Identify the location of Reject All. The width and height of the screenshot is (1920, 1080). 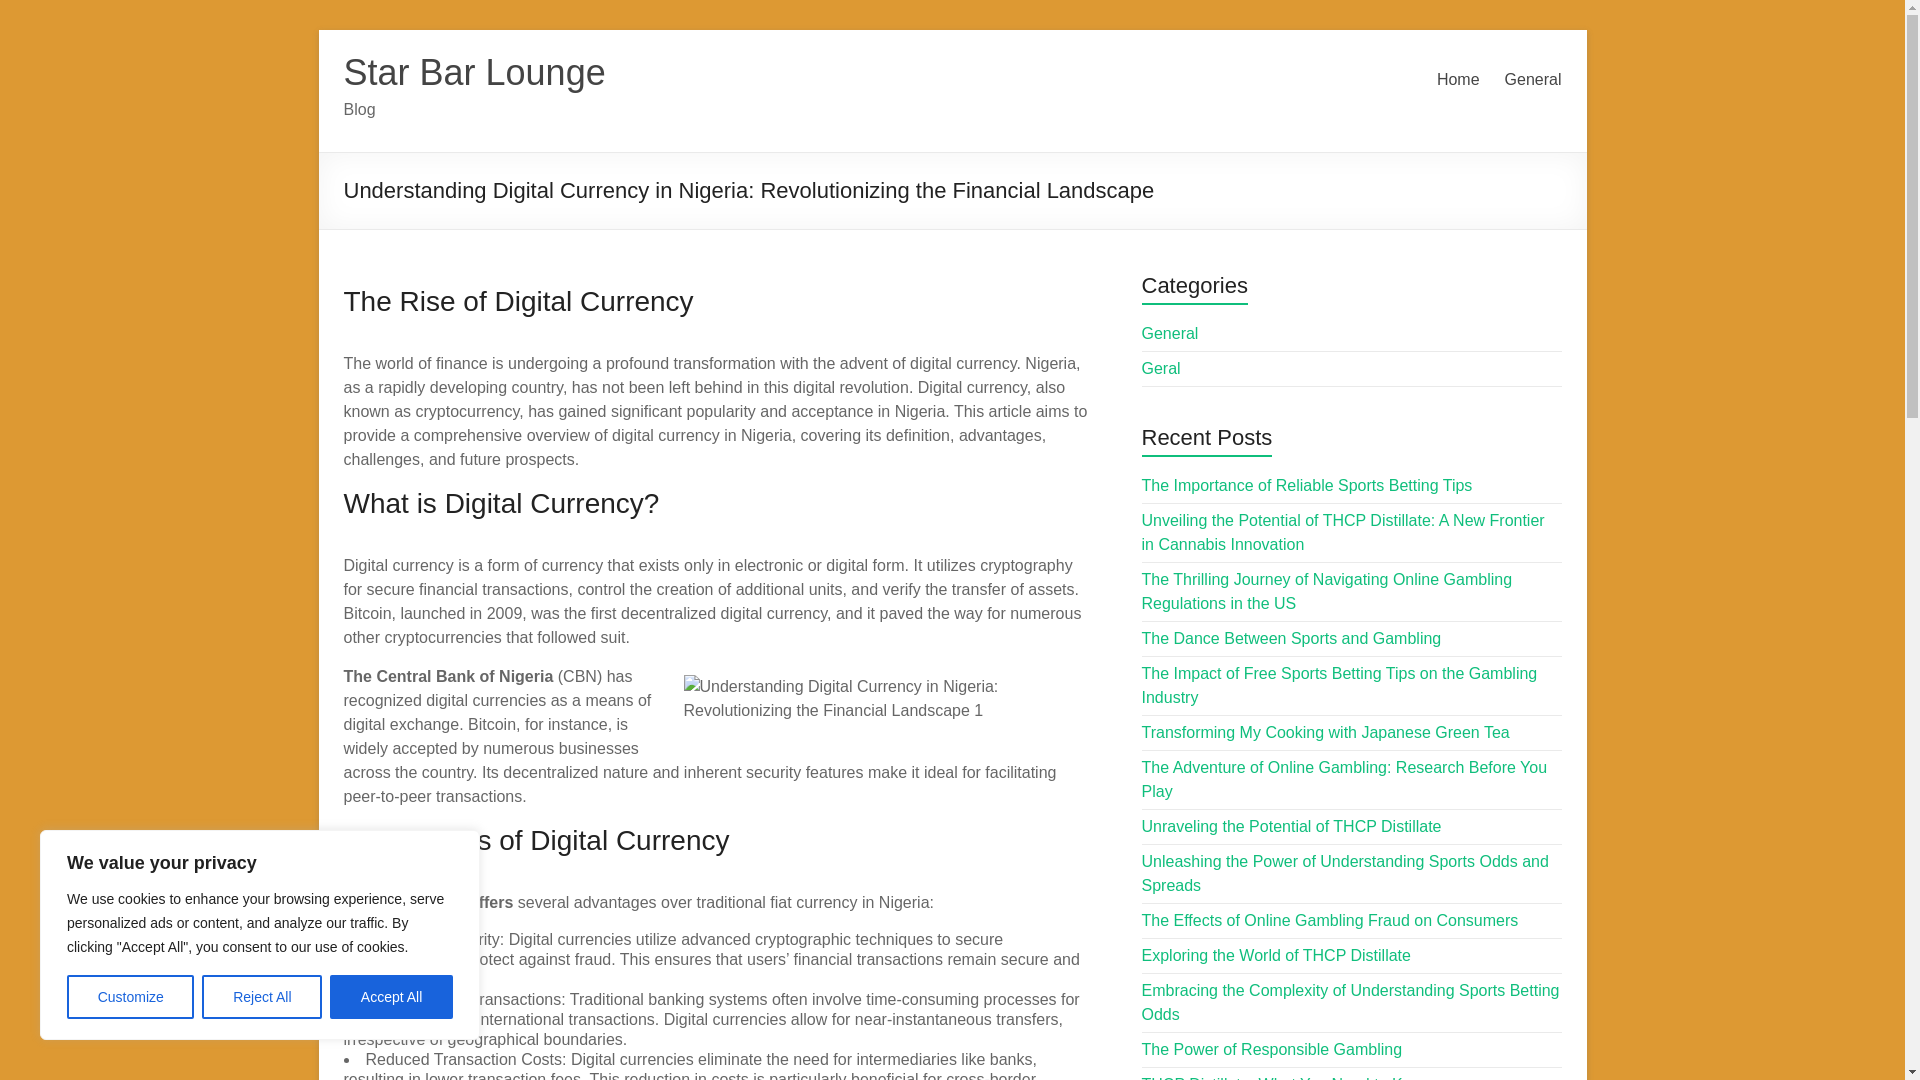
(262, 997).